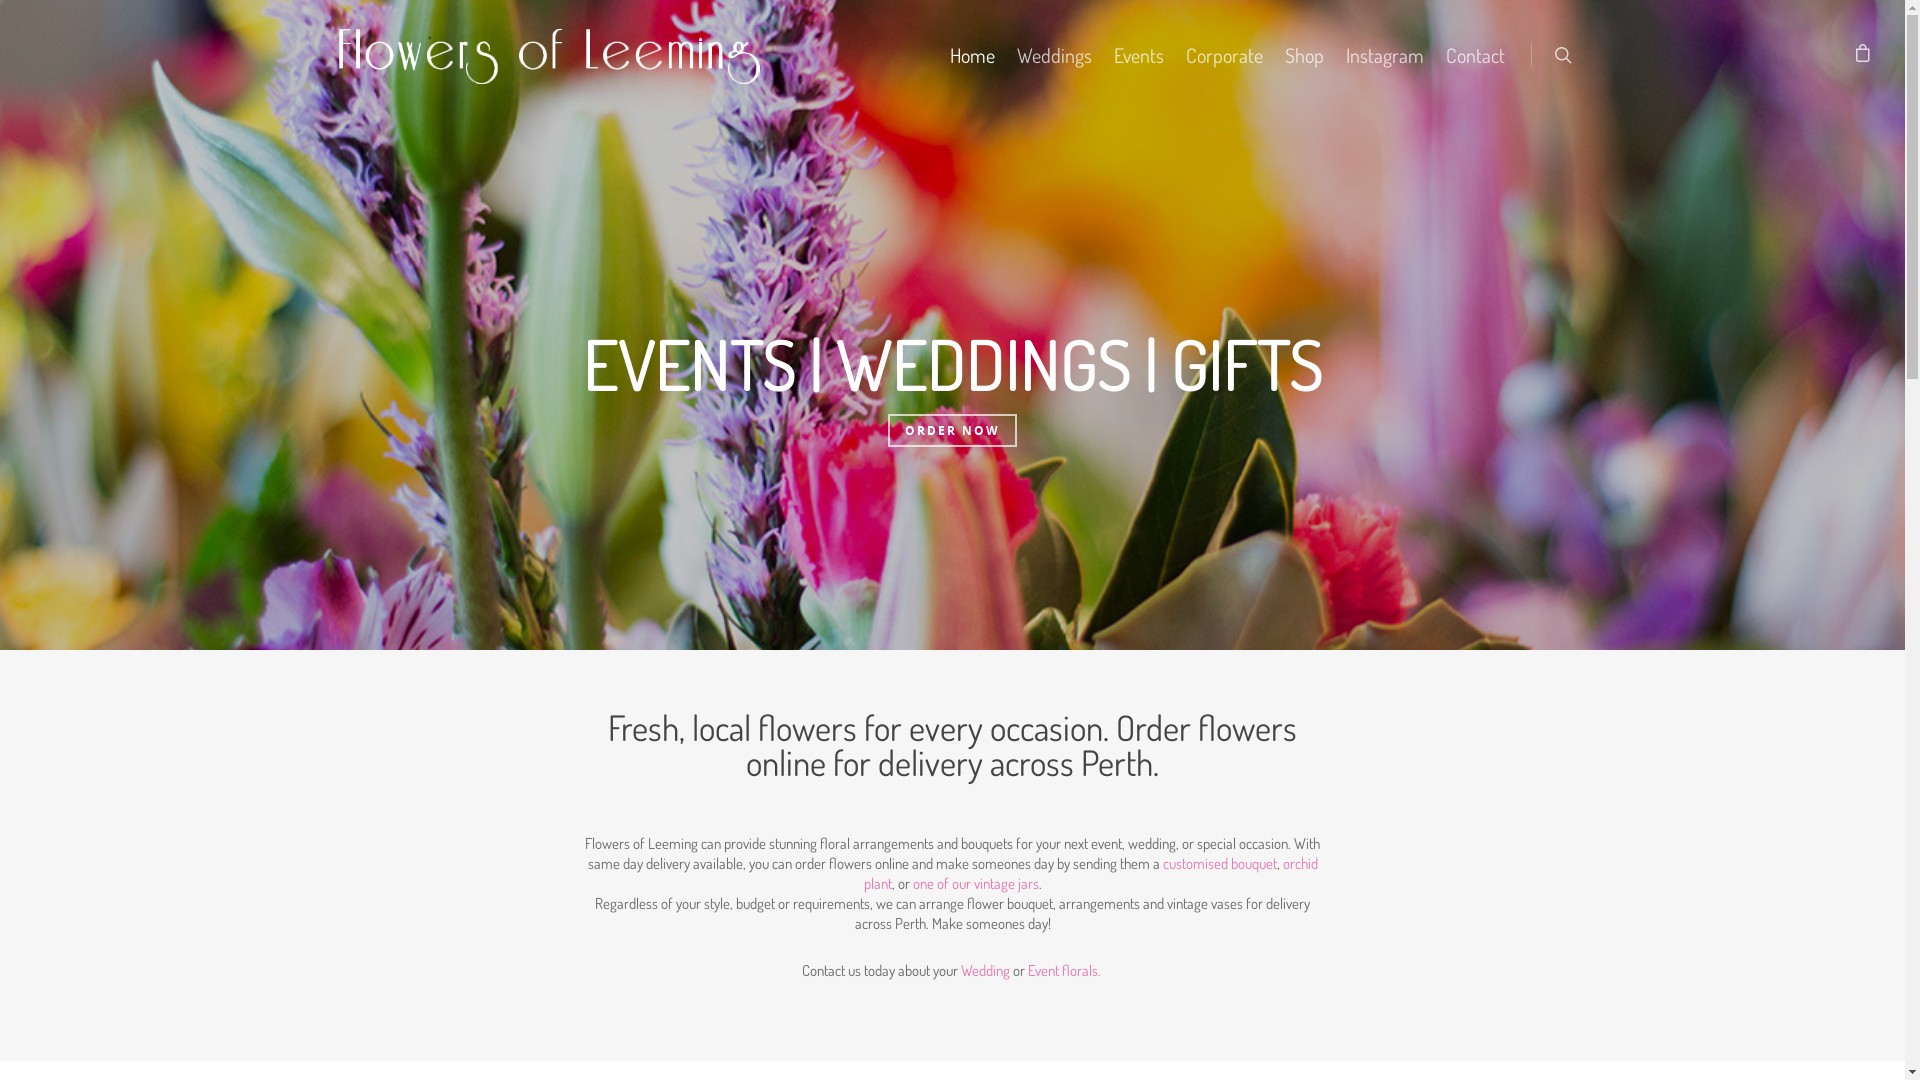 The height and width of the screenshot is (1080, 1920). What do you see at coordinates (1139, 65) in the screenshot?
I see `Events` at bounding box center [1139, 65].